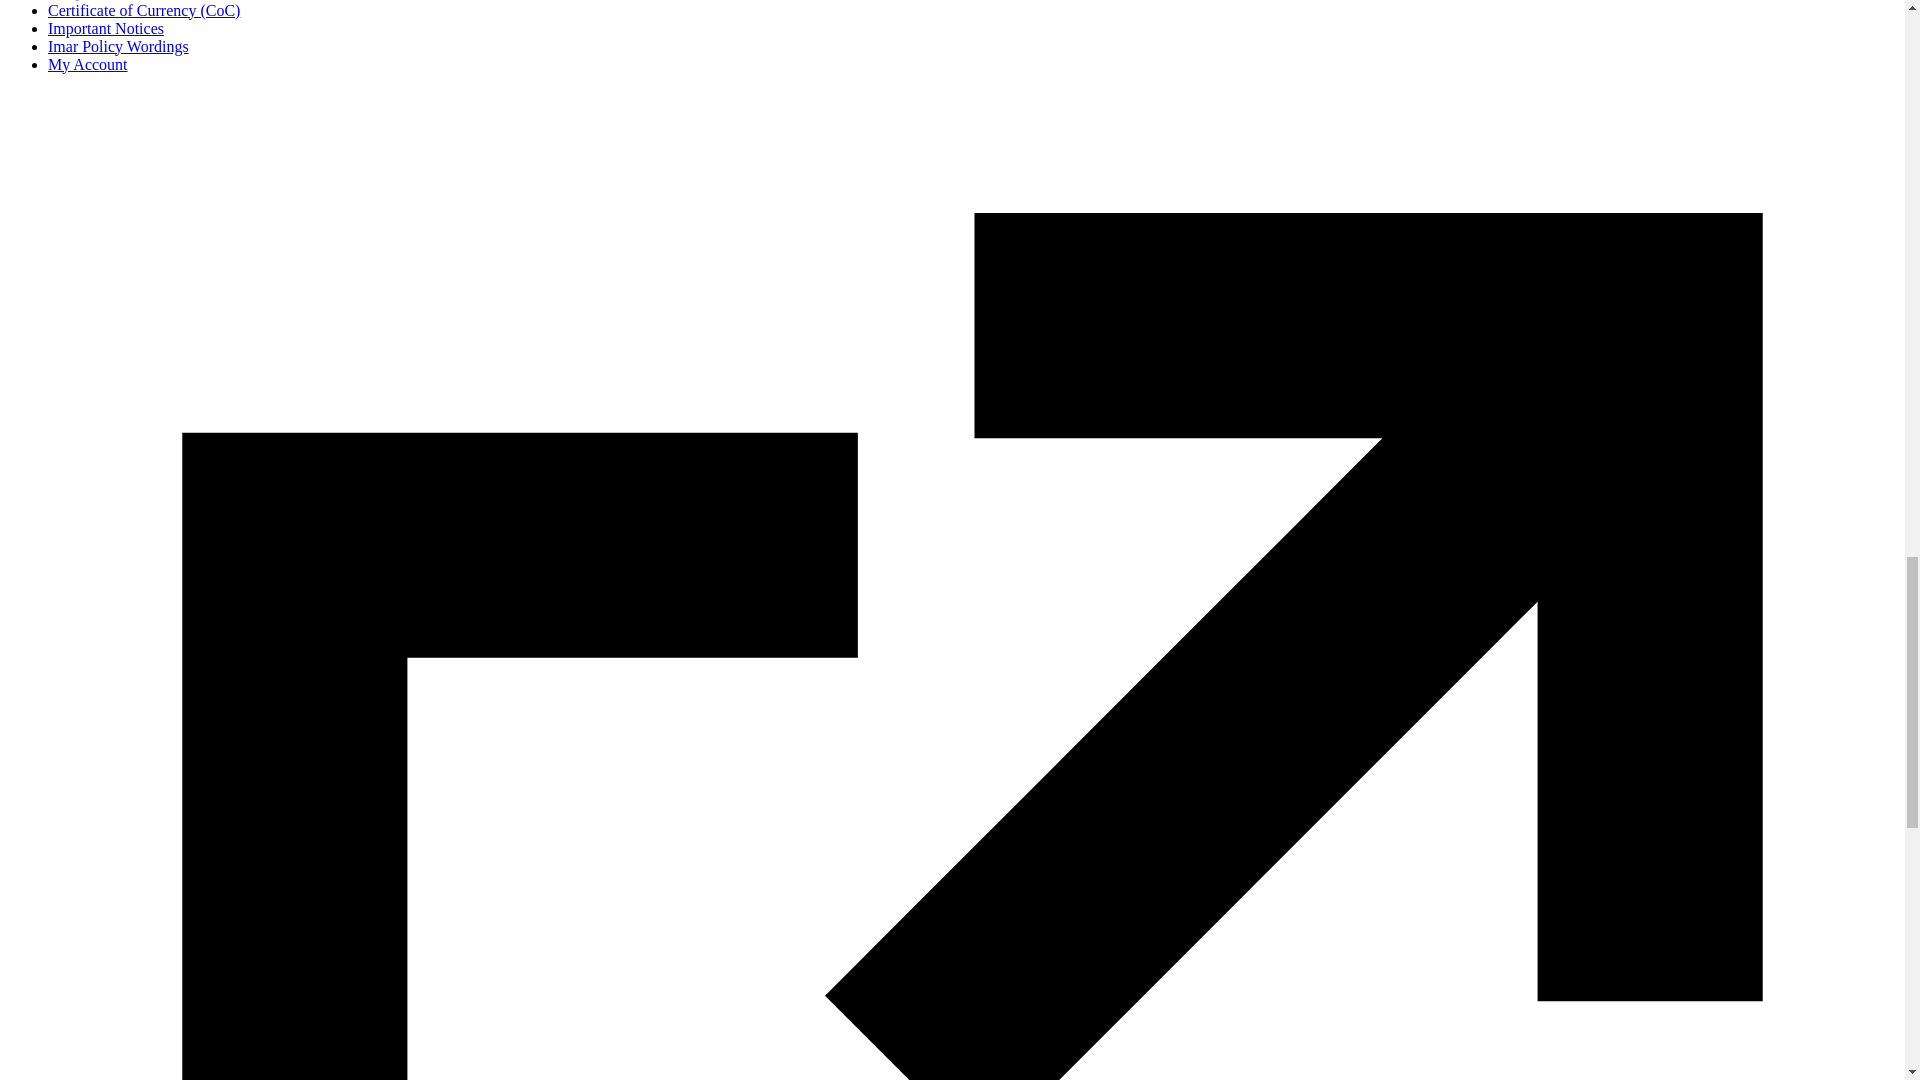 The height and width of the screenshot is (1080, 1920). Describe the element at coordinates (106, 28) in the screenshot. I see `Important Notices` at that location.